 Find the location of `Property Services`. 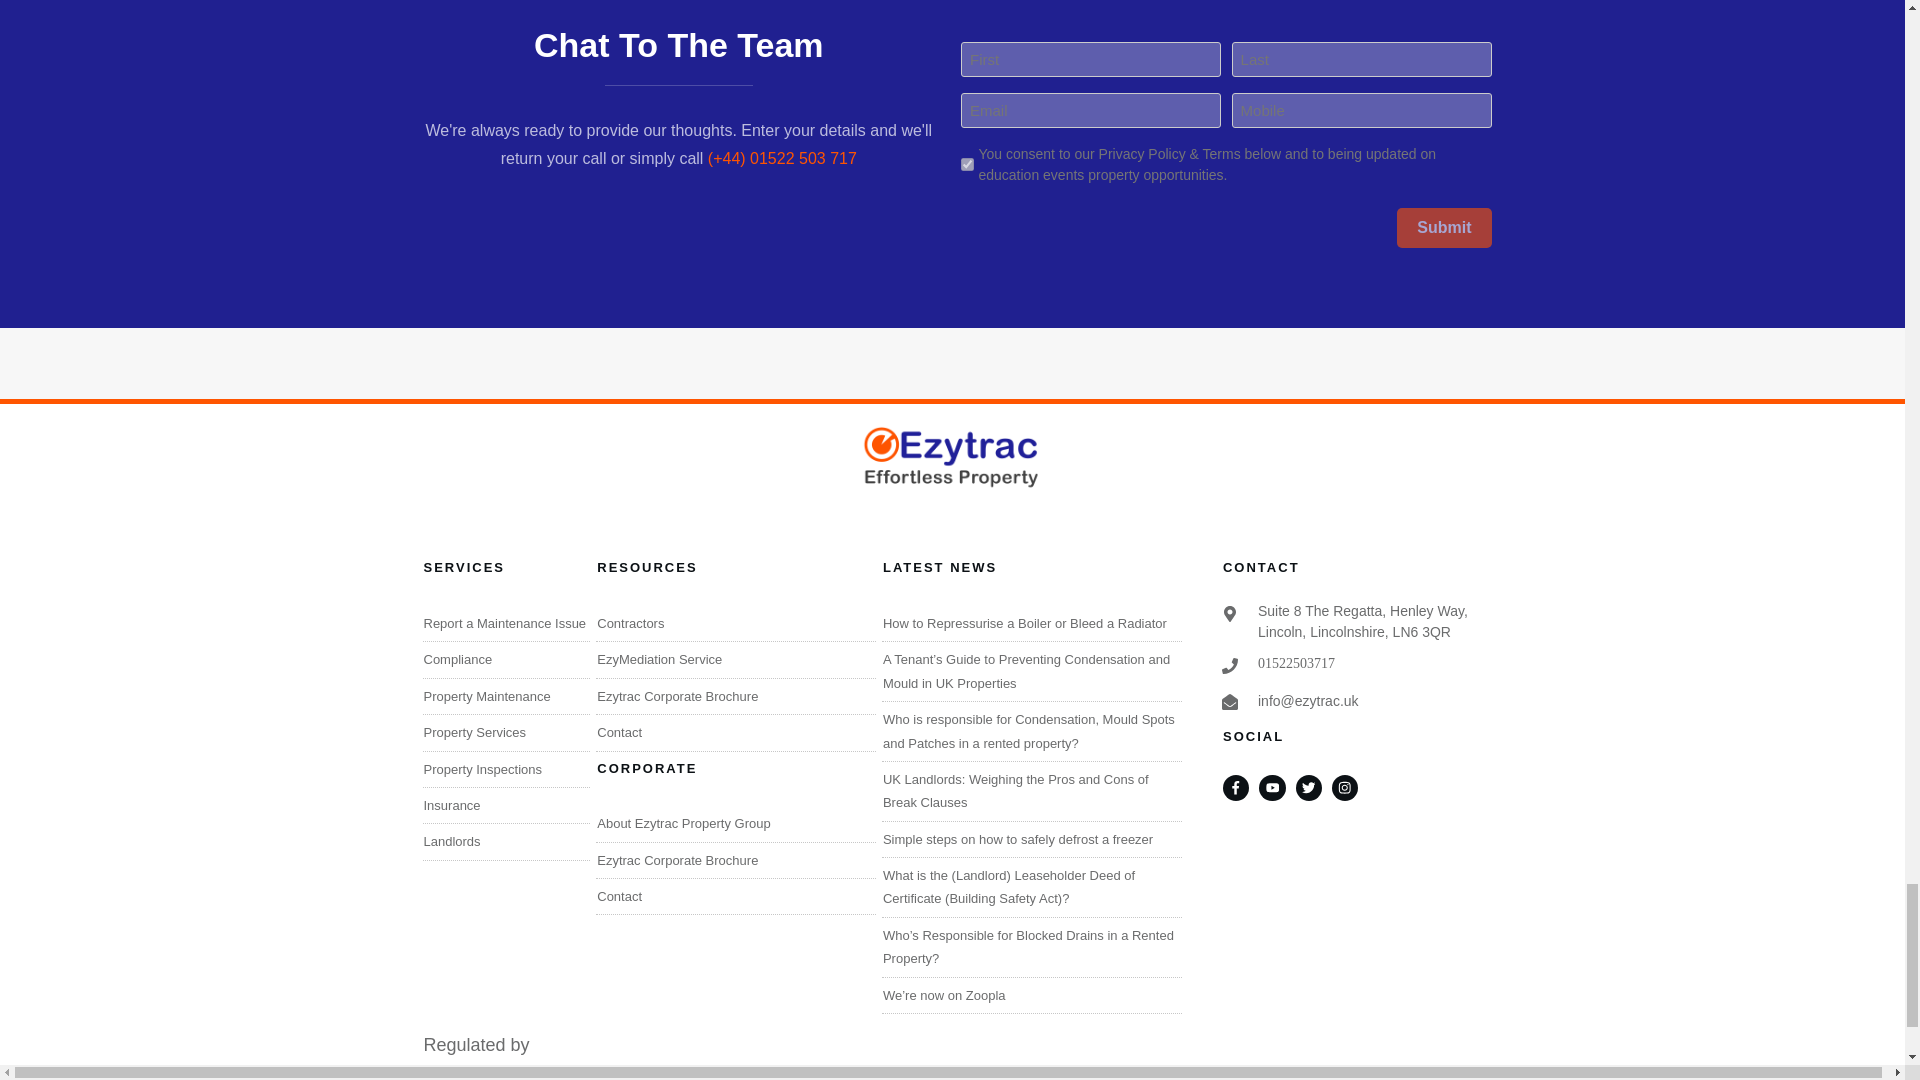

Property Services is located at coordinates (475, 732).